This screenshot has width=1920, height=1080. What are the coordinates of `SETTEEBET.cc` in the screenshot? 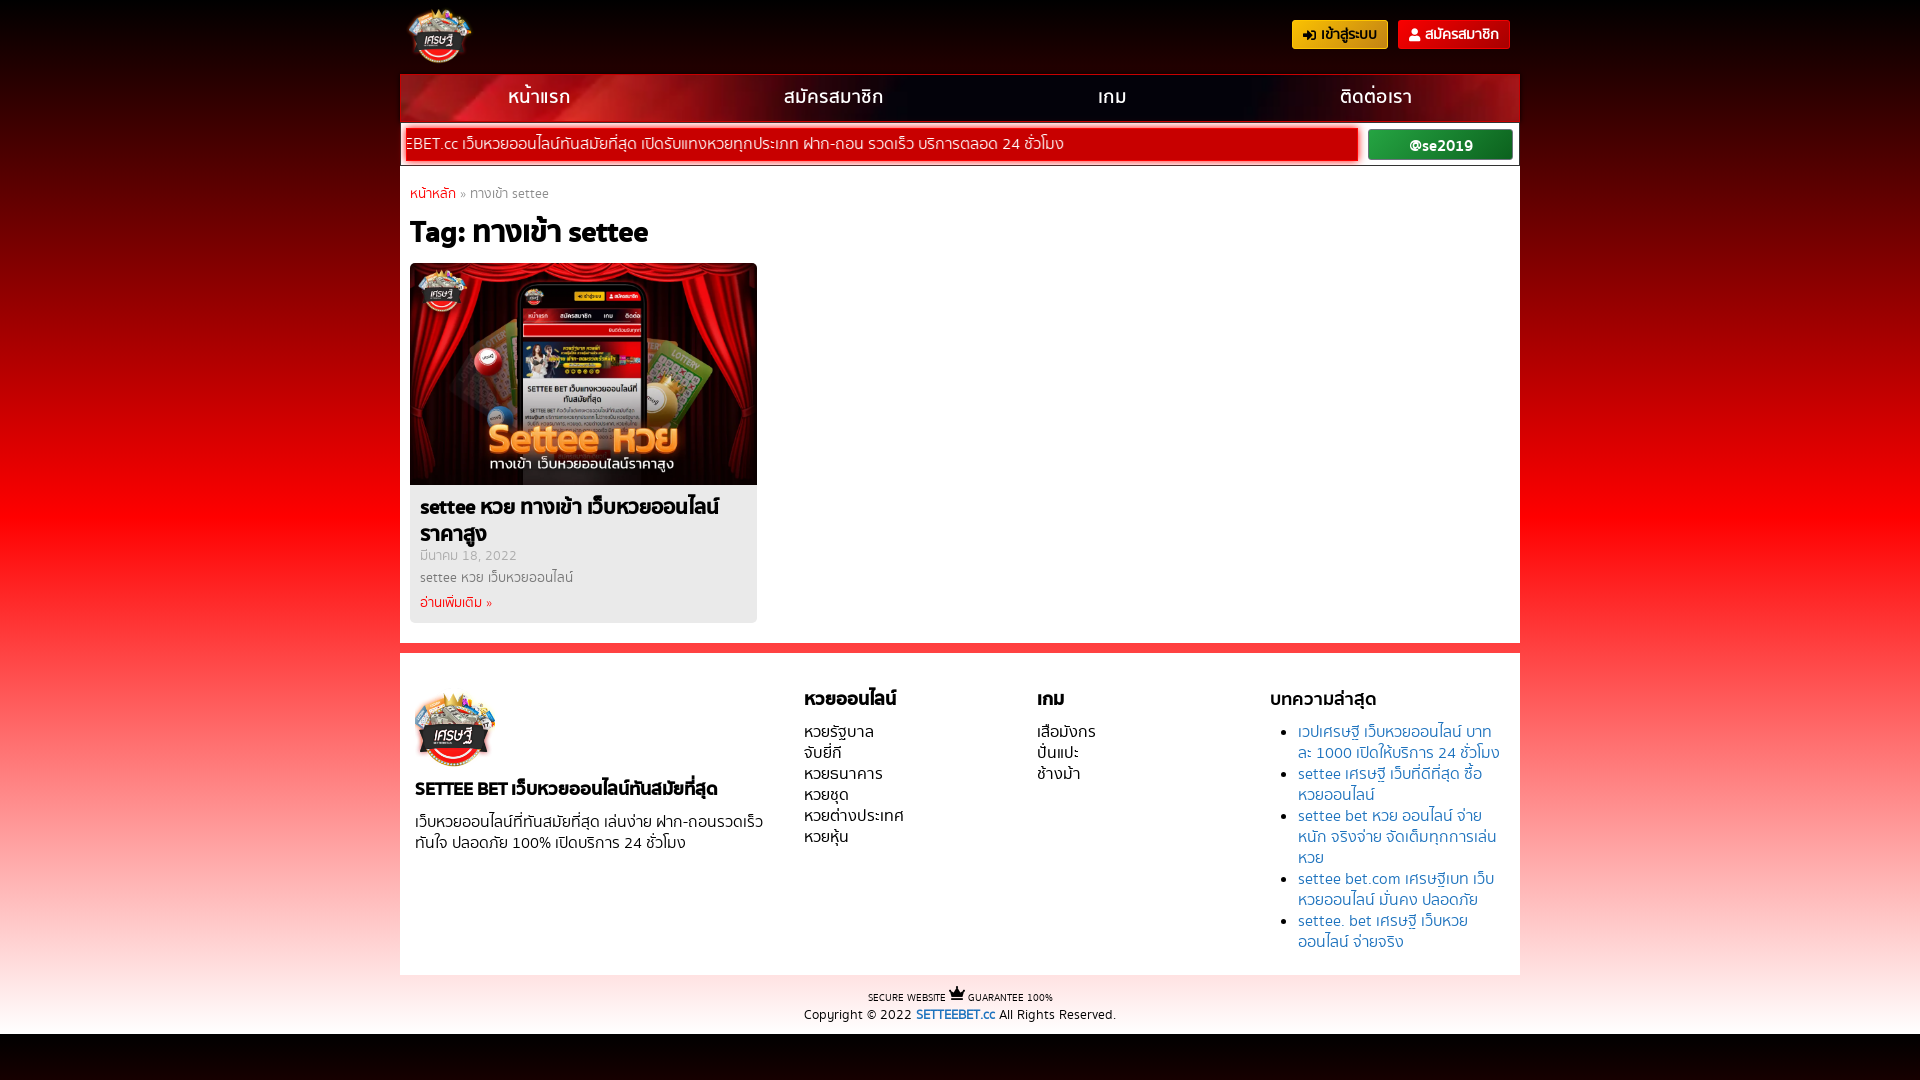 It's located at (955, 1015).